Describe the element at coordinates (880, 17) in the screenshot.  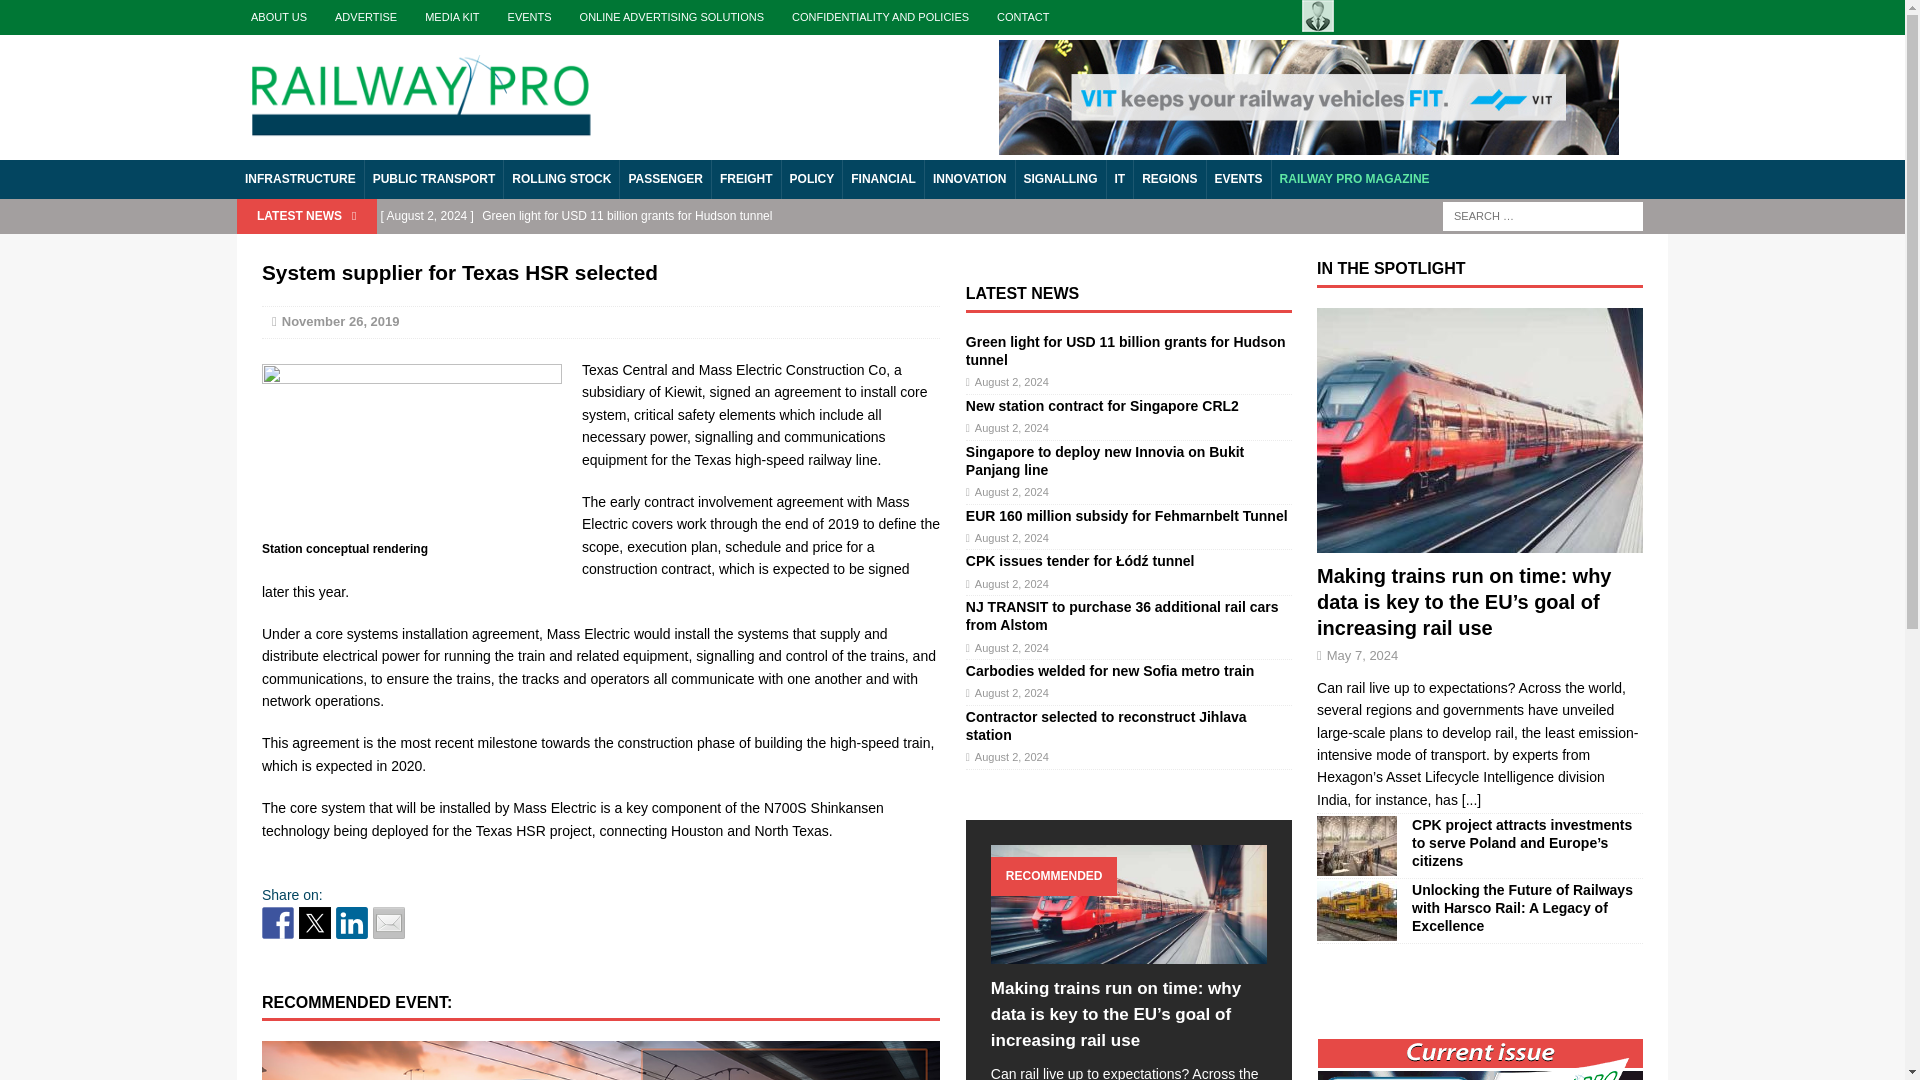
I see `CONFIDENTIALITY AND POLICIES` at that location.